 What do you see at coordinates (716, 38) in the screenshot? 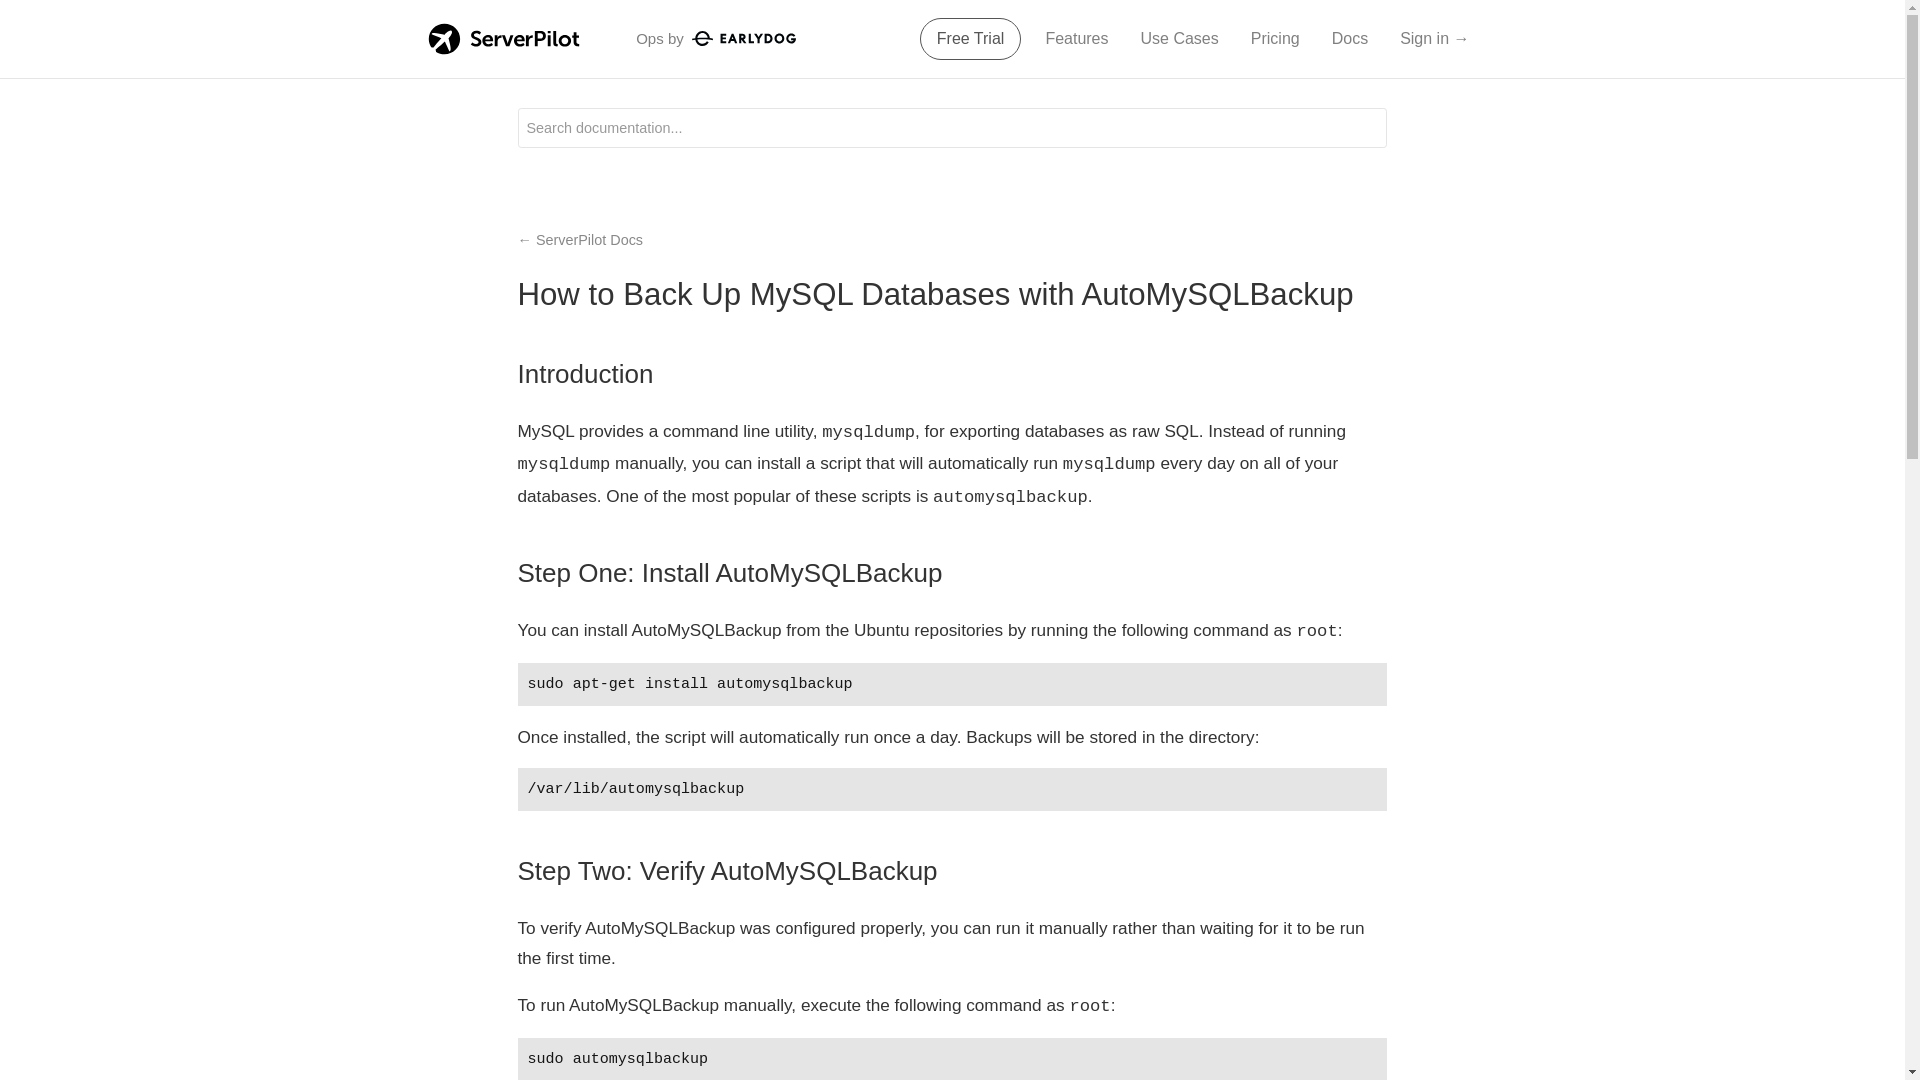
I see `Ops by` at bounding box center [716, 38].